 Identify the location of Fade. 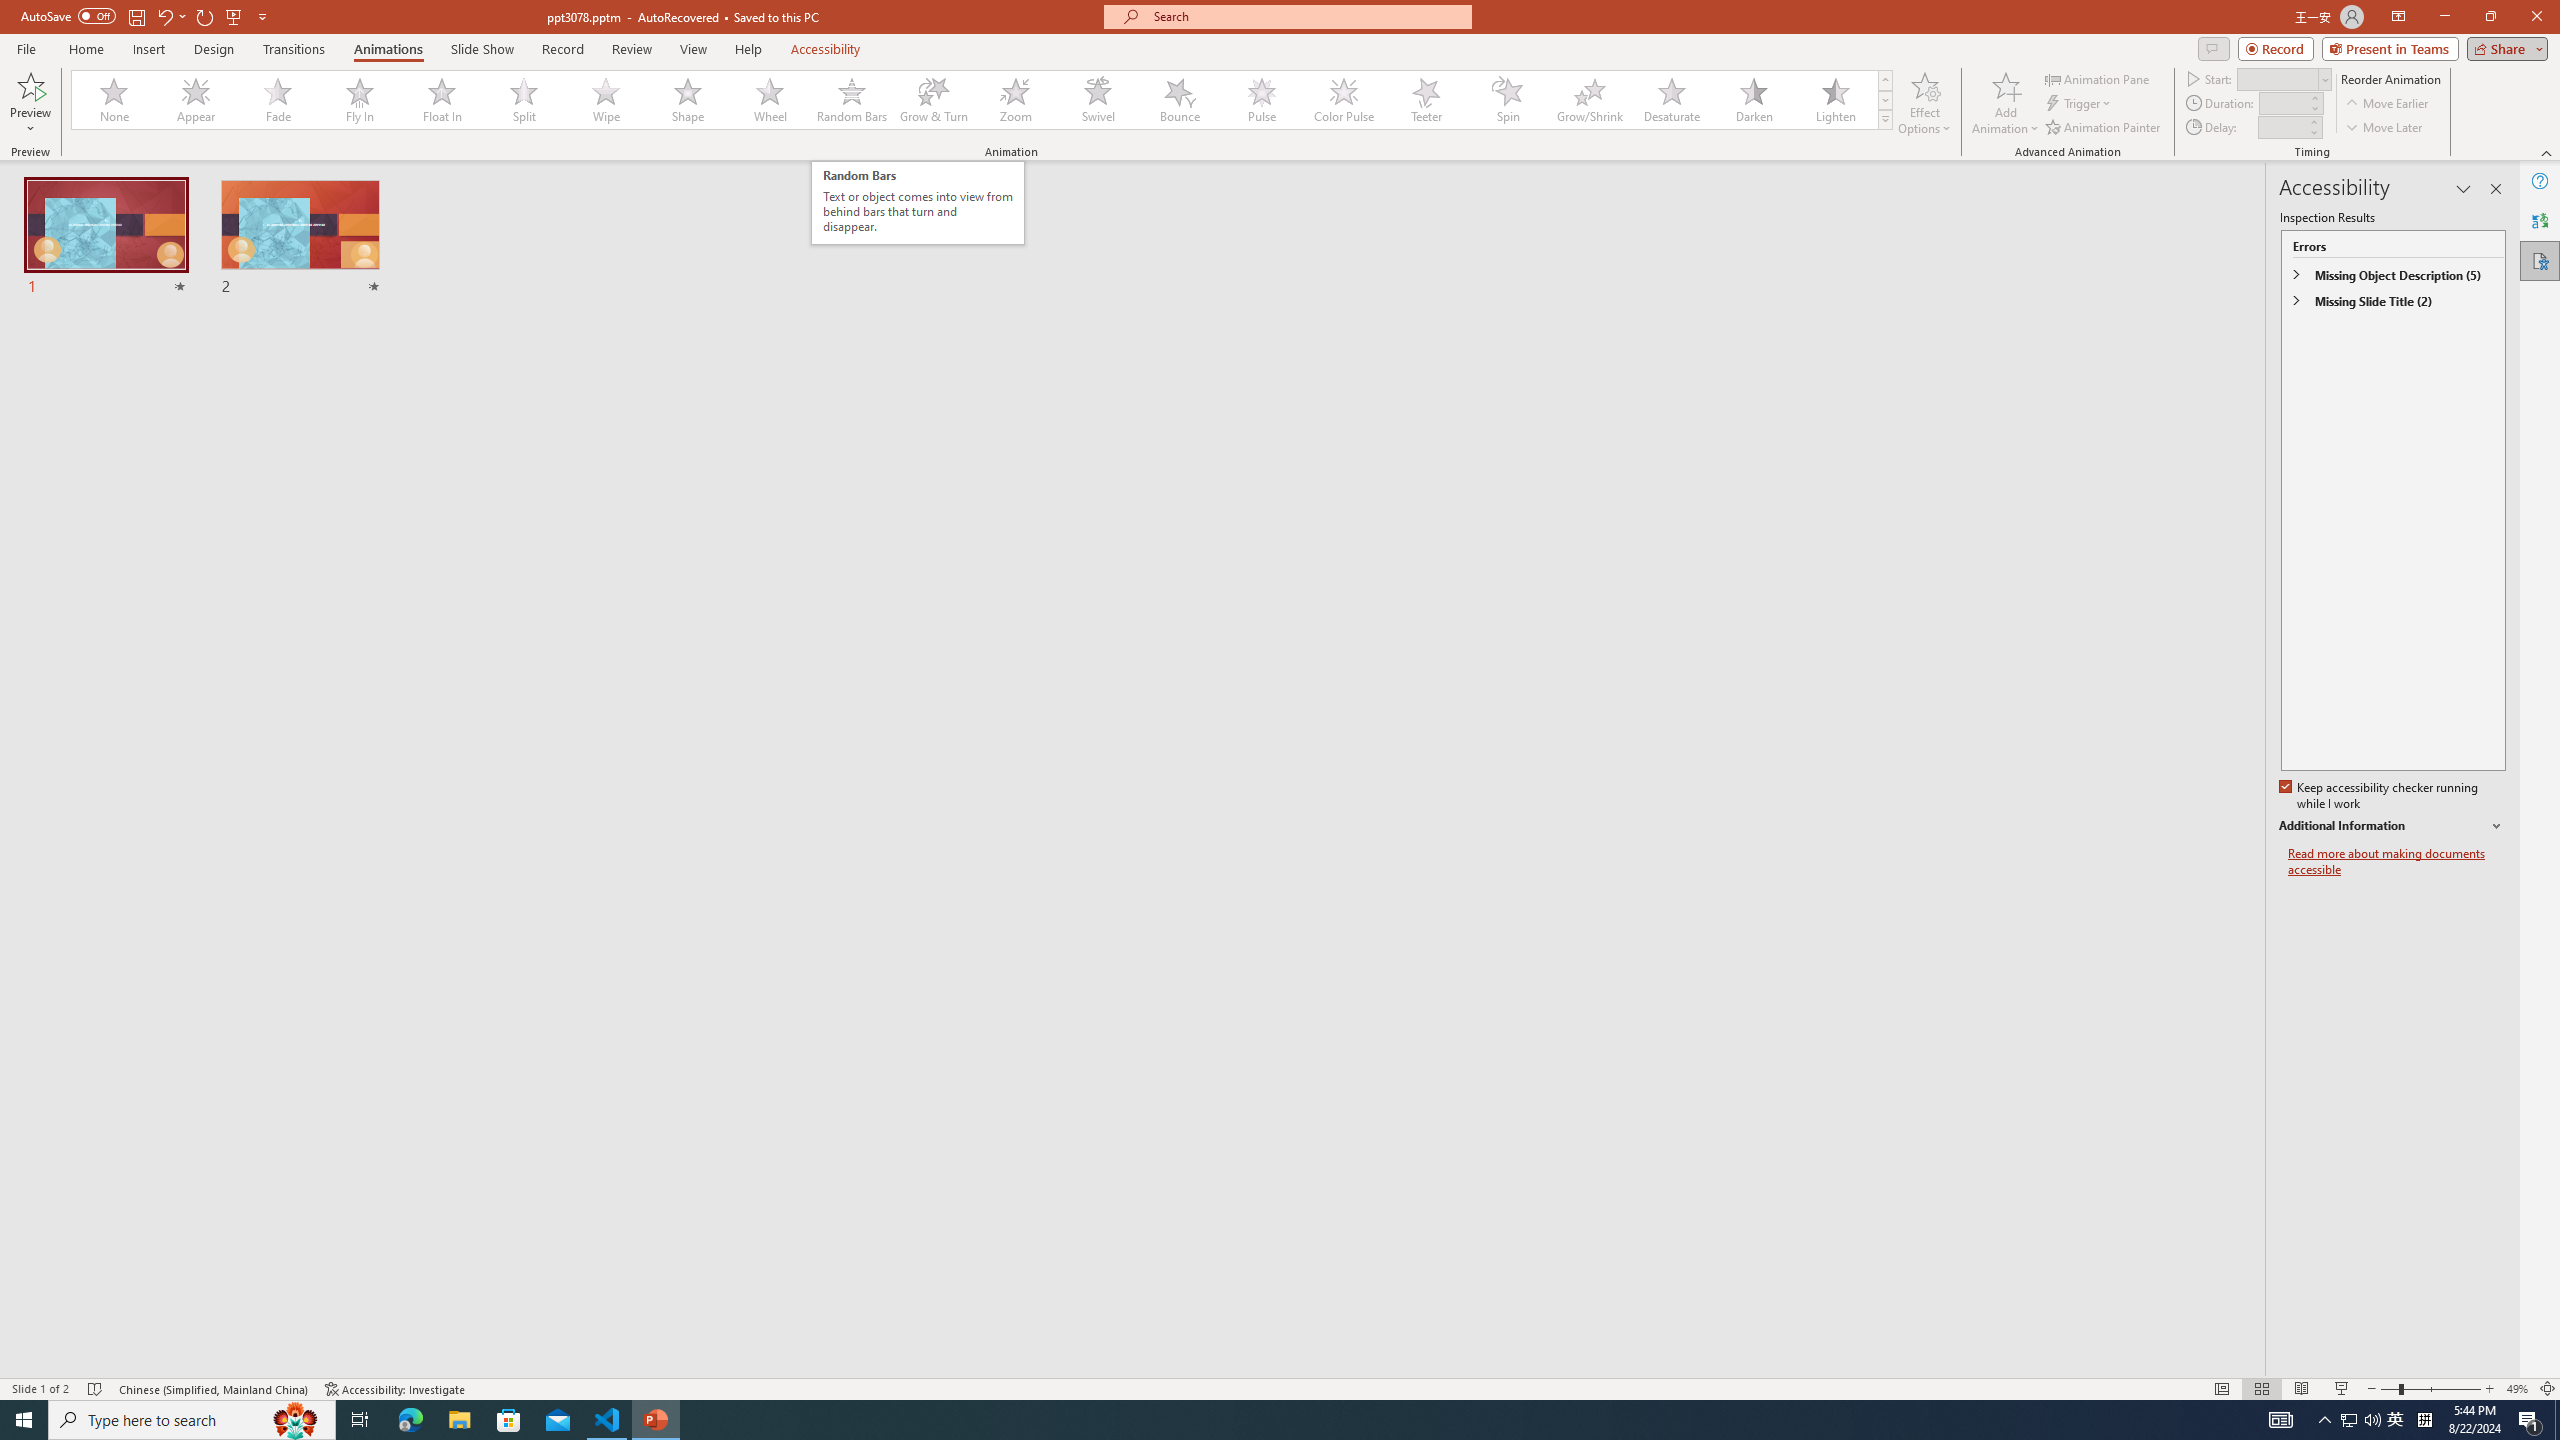
(279, 100).